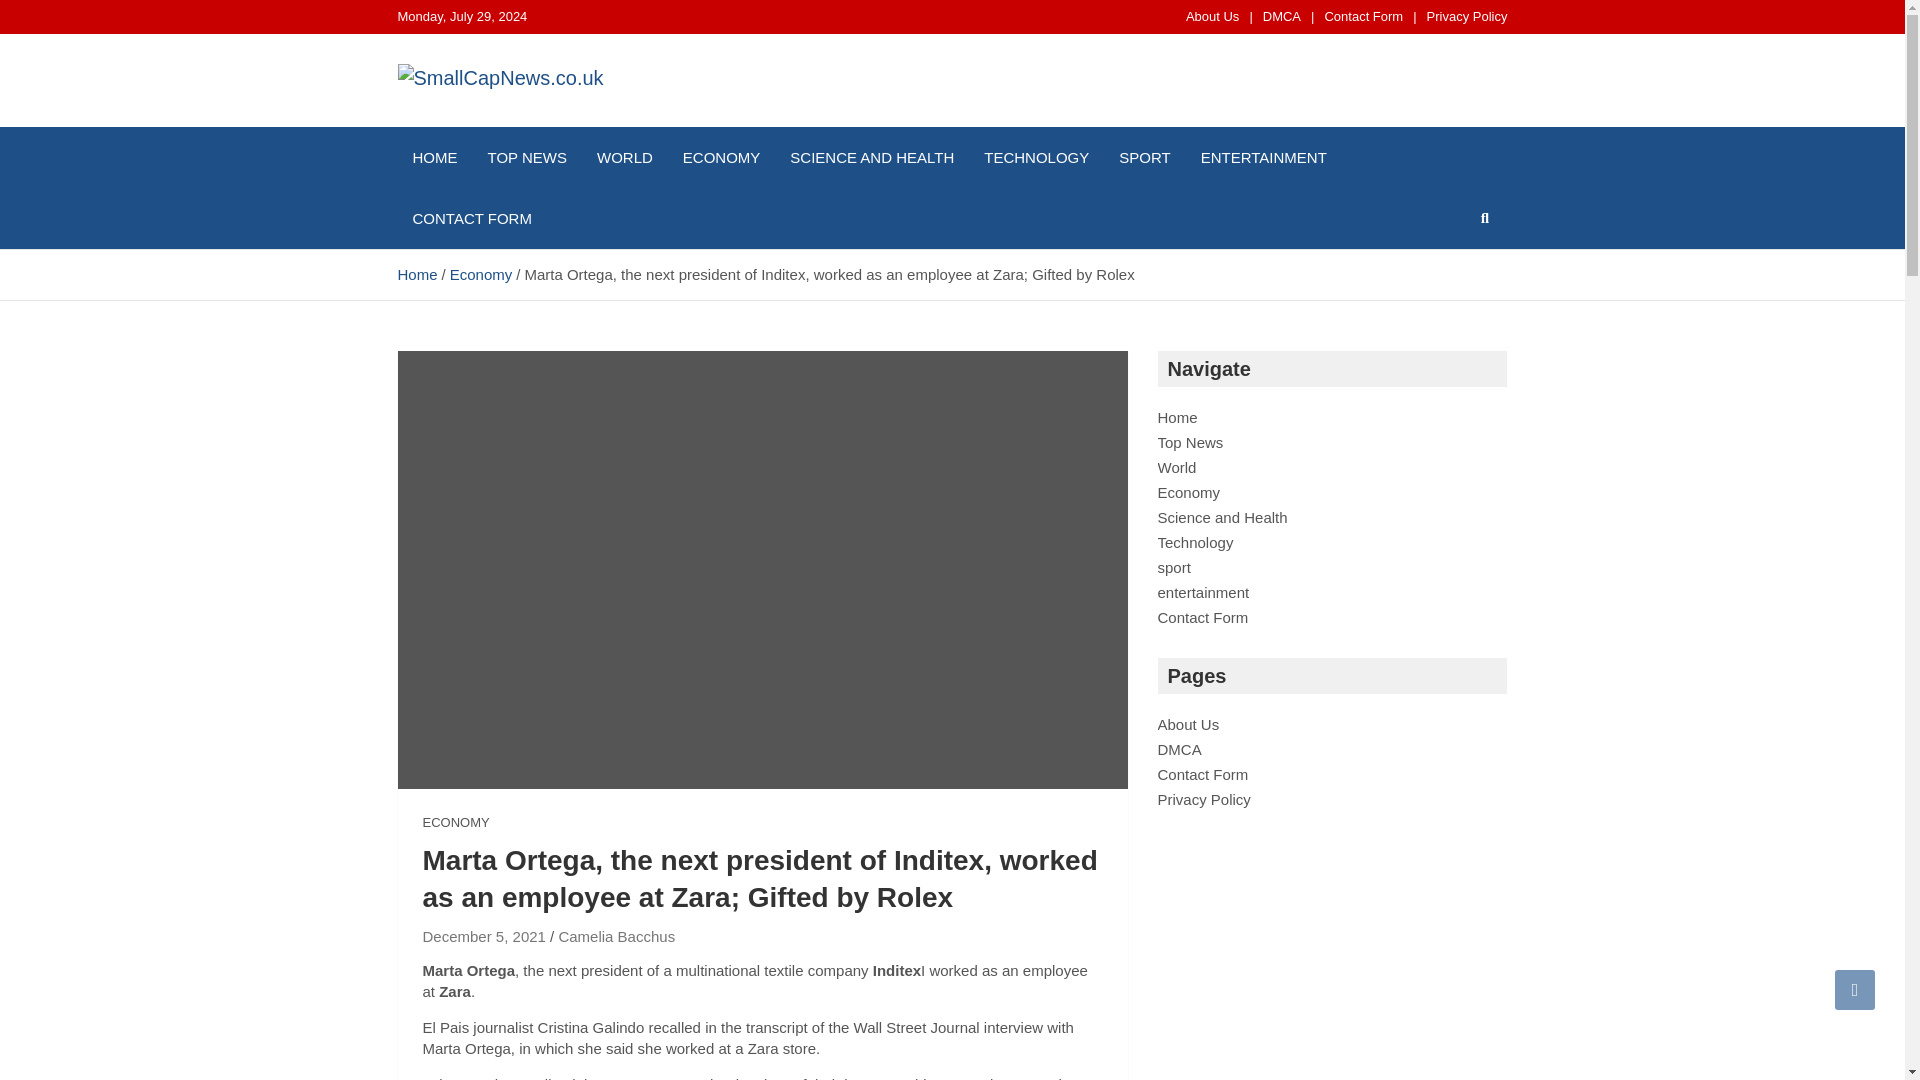 This screenshot has width=1920, height=1080. What do you see at coordinates (598, 122) in the screenshot?
I see `SmallCapNews.co.uk` at bounding box center [598, 122].